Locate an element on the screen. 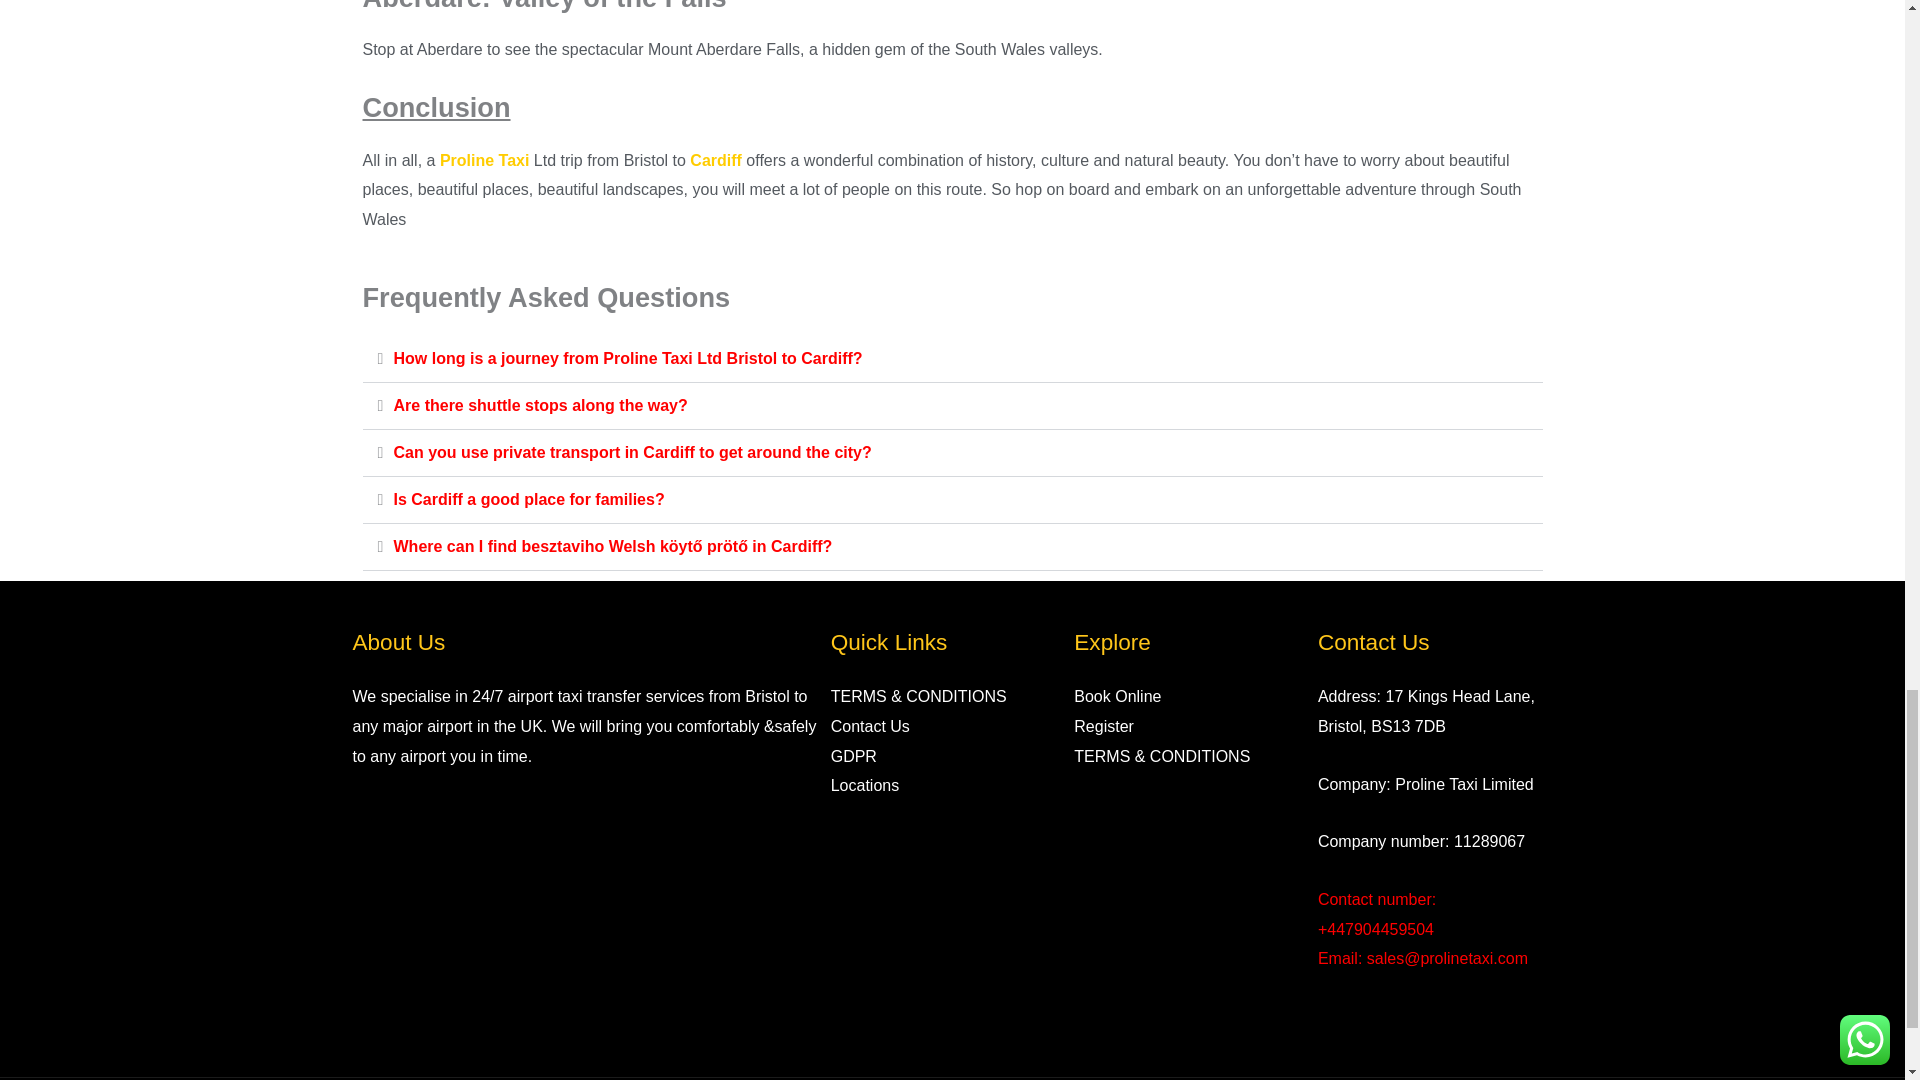 This screenshot has width=1920, height=1080. Are there shuttle stops along the way? is located at coordinates (540, 405).